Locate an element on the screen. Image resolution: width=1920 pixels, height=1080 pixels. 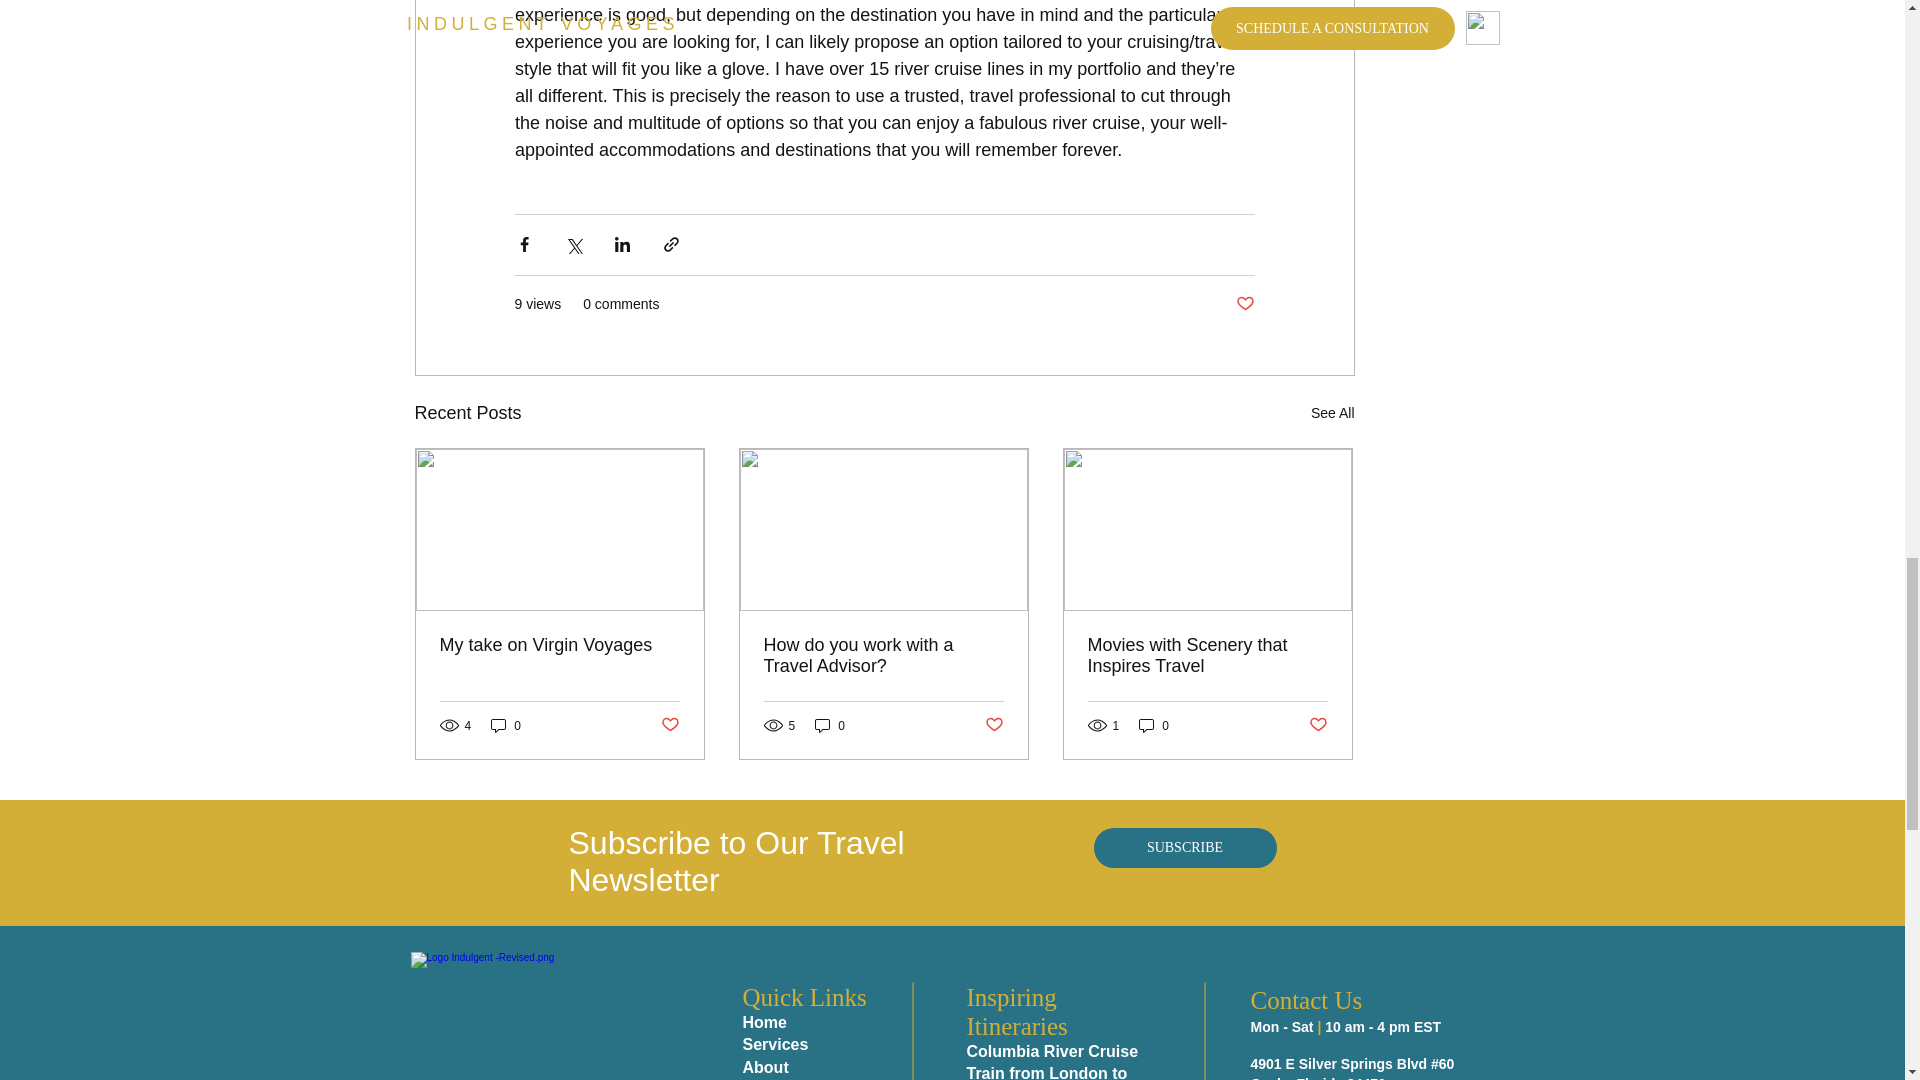
Home is located at coordinates (763, 1022).